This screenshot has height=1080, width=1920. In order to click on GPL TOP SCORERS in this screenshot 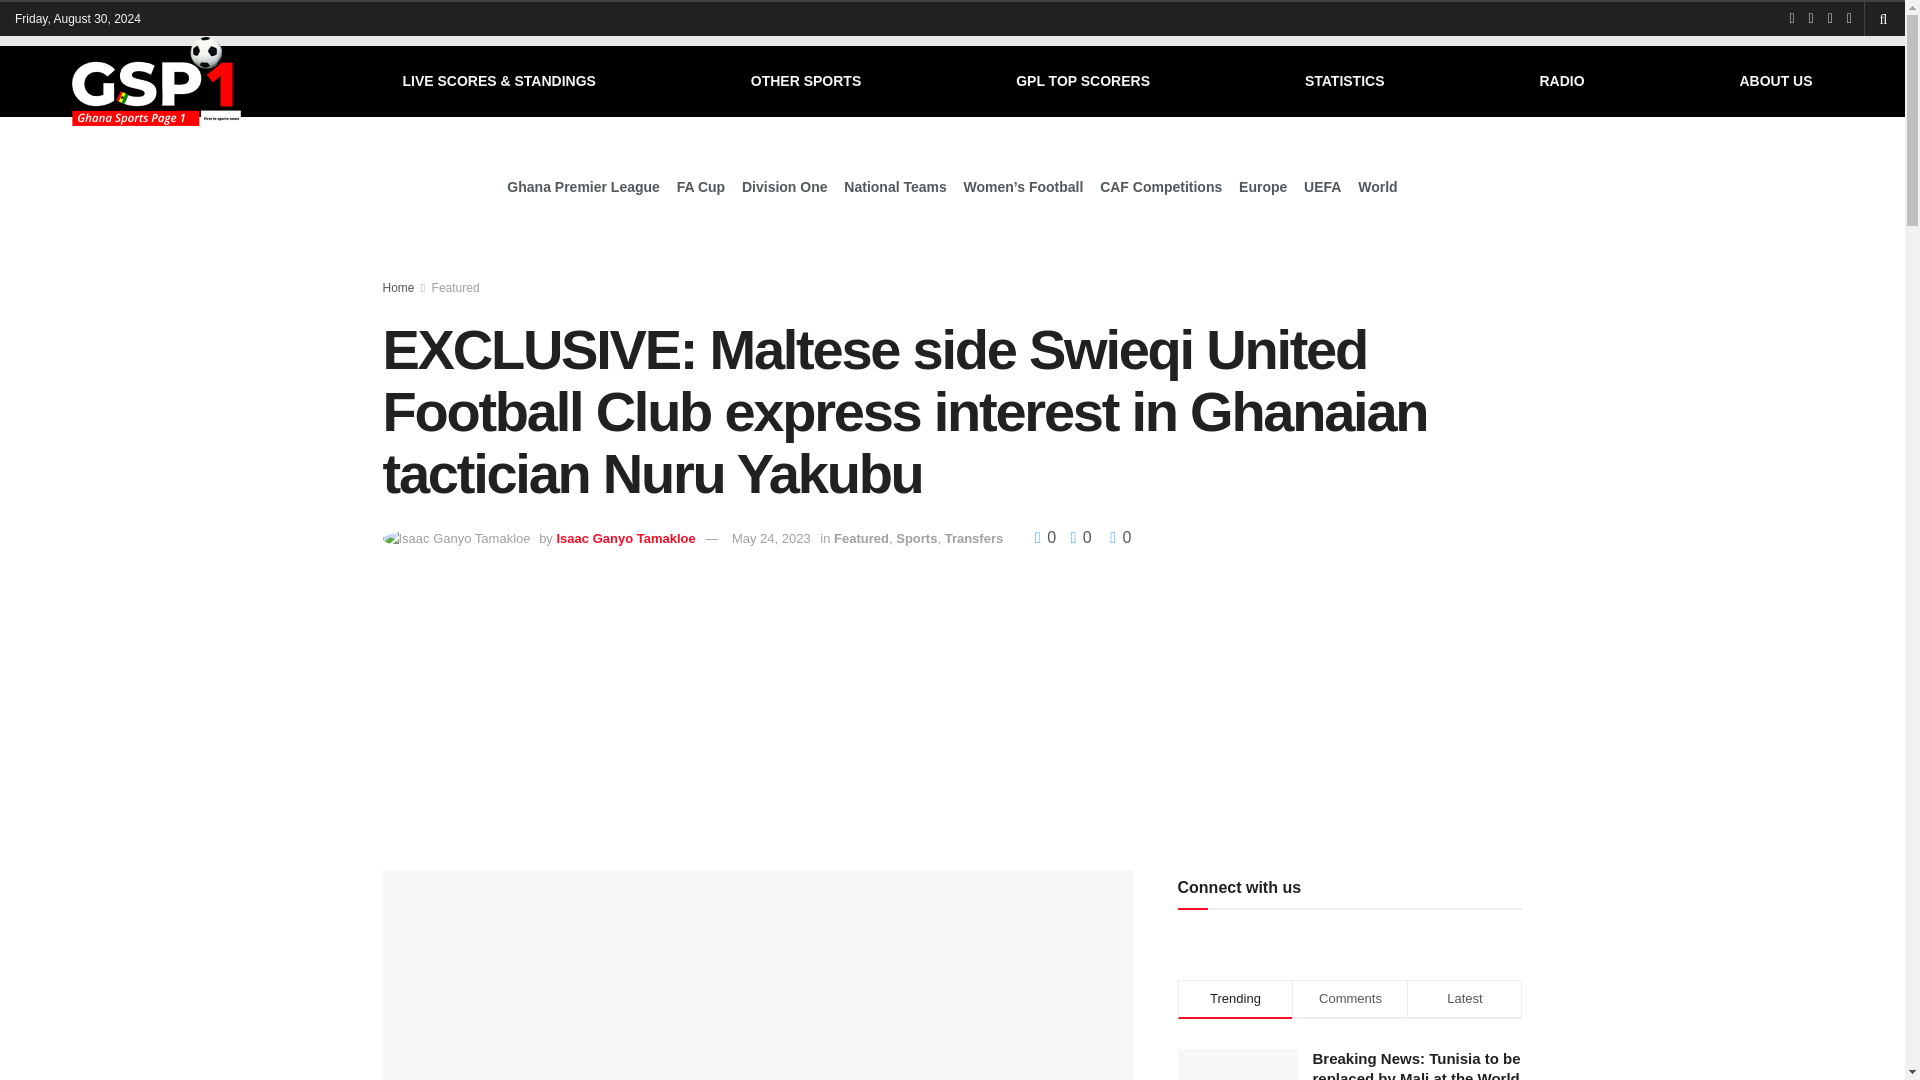, I will do `click(1083, 81)`.